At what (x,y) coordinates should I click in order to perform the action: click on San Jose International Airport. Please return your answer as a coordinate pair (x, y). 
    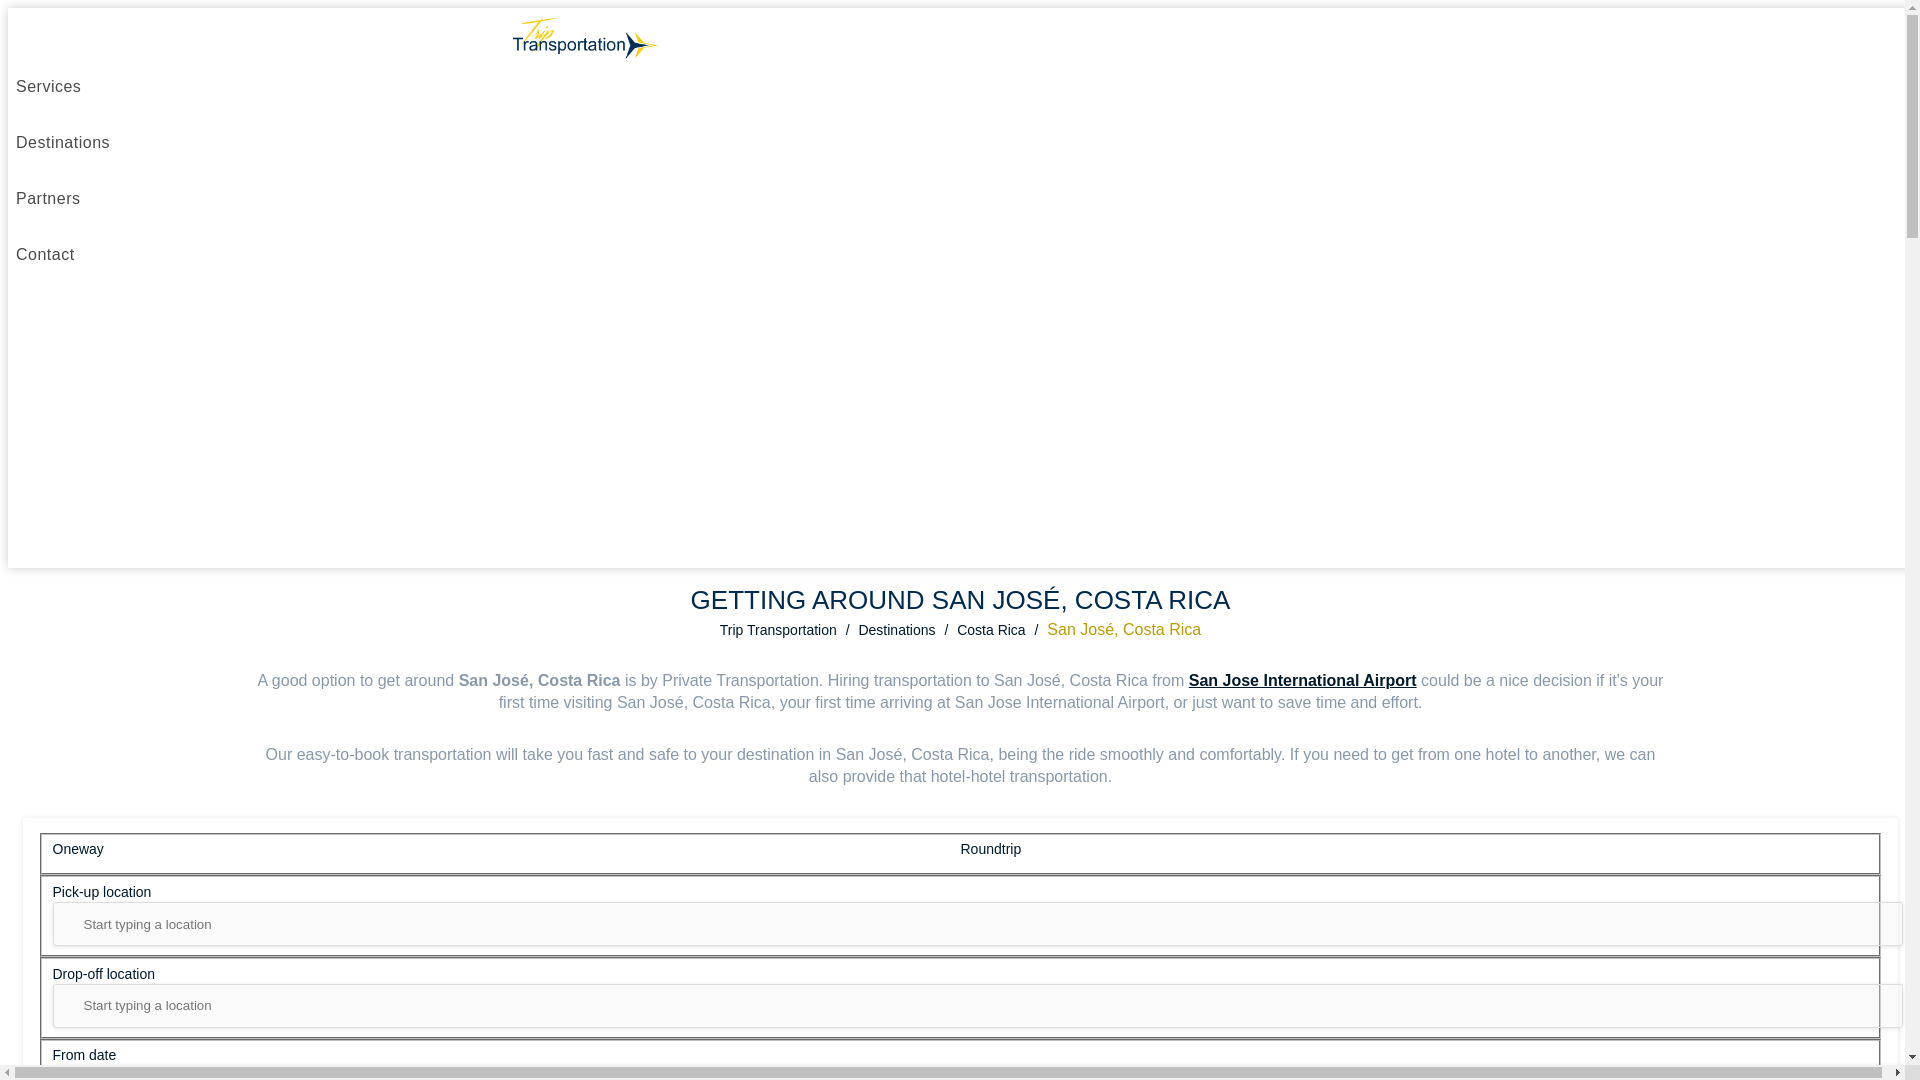
    Looking at the image, I should click on (1302, 680).